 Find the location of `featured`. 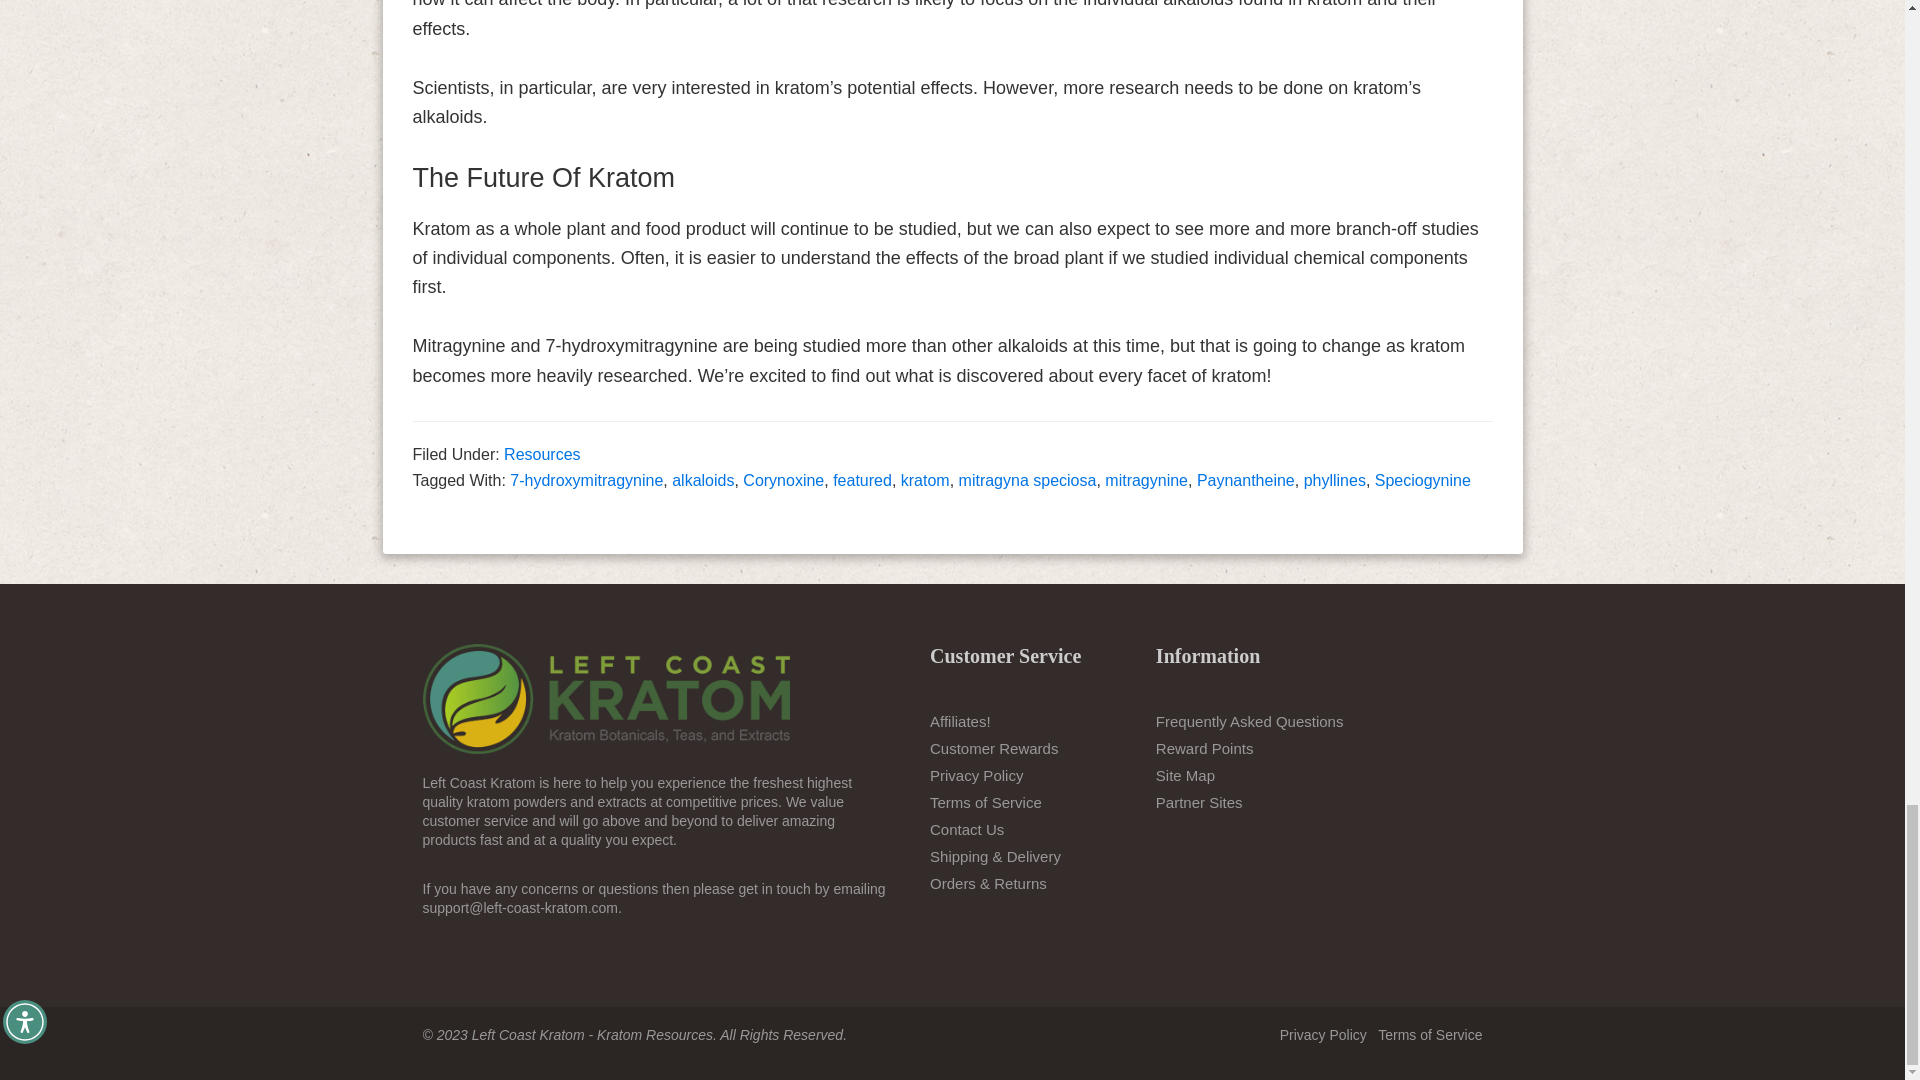

featured is located at coordinates (862, 480).